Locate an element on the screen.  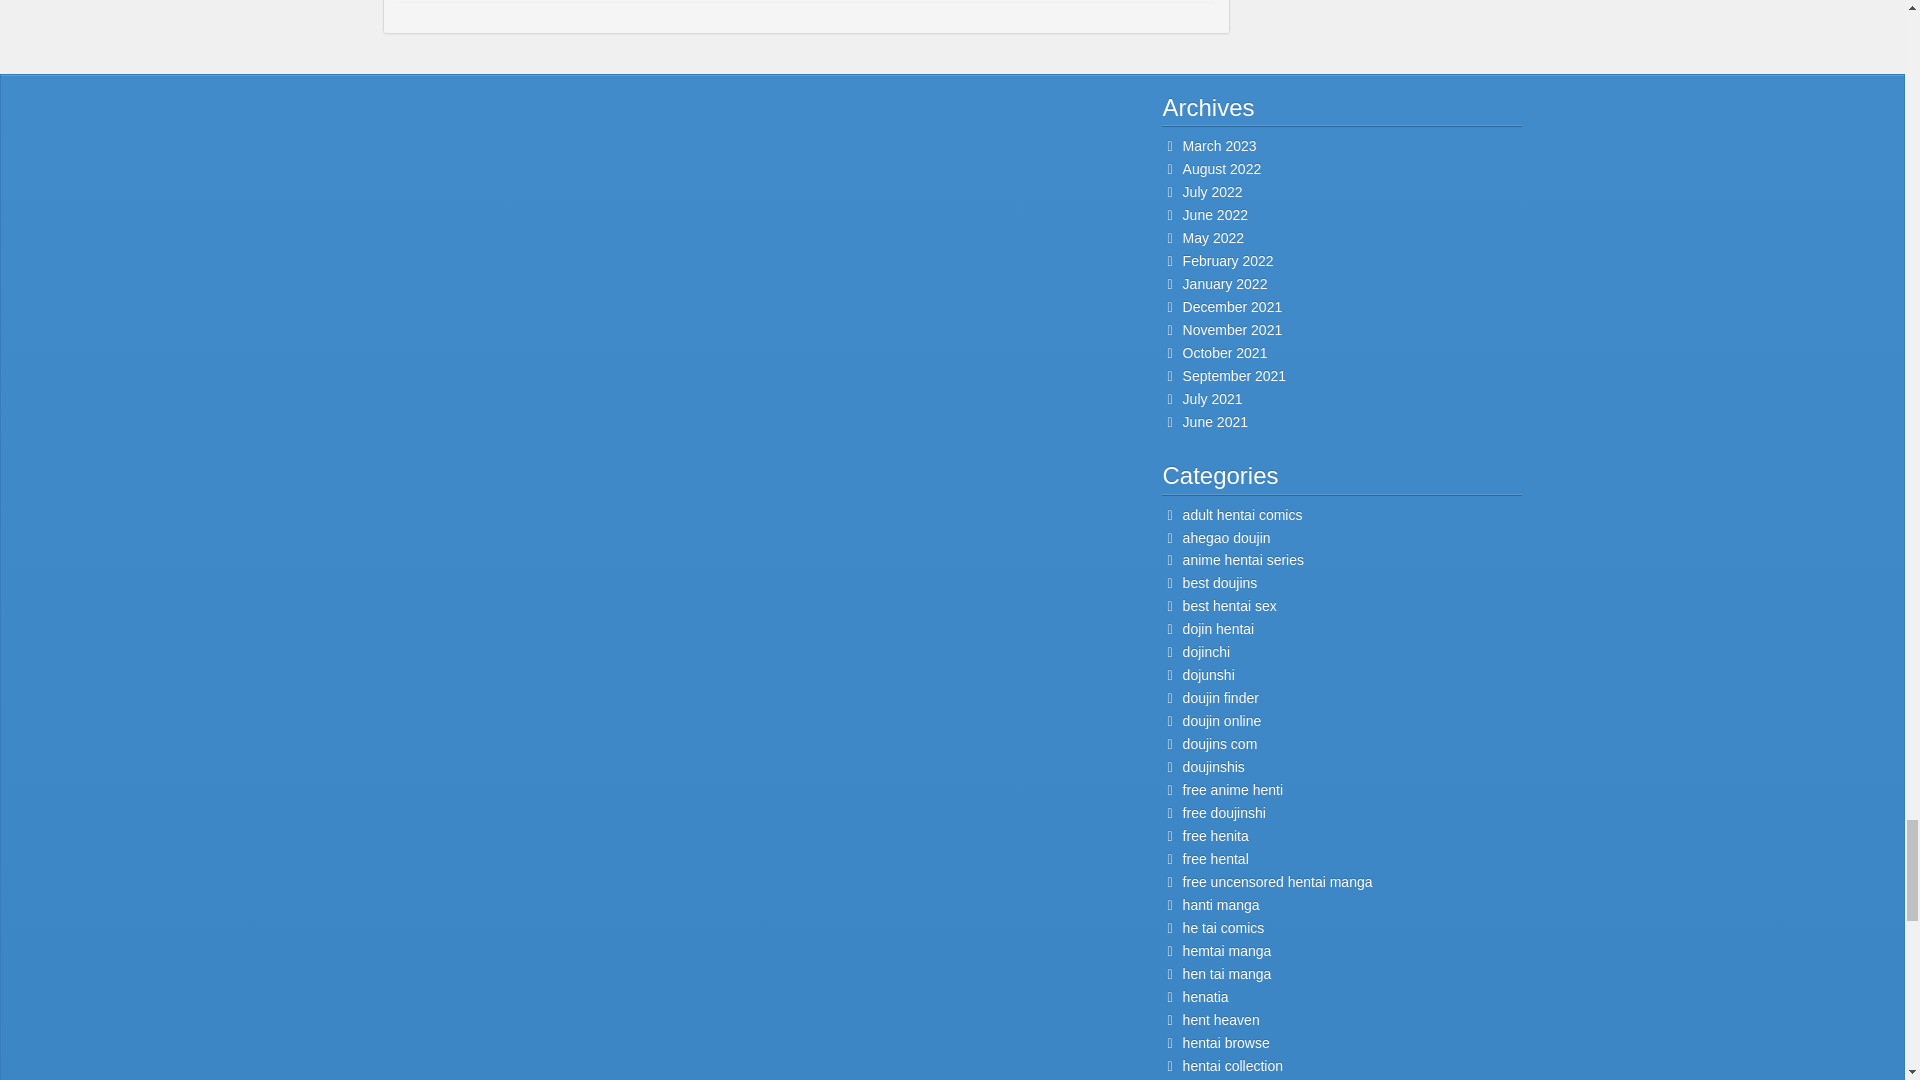
September 2021 is located at coordinates (1234, 376).